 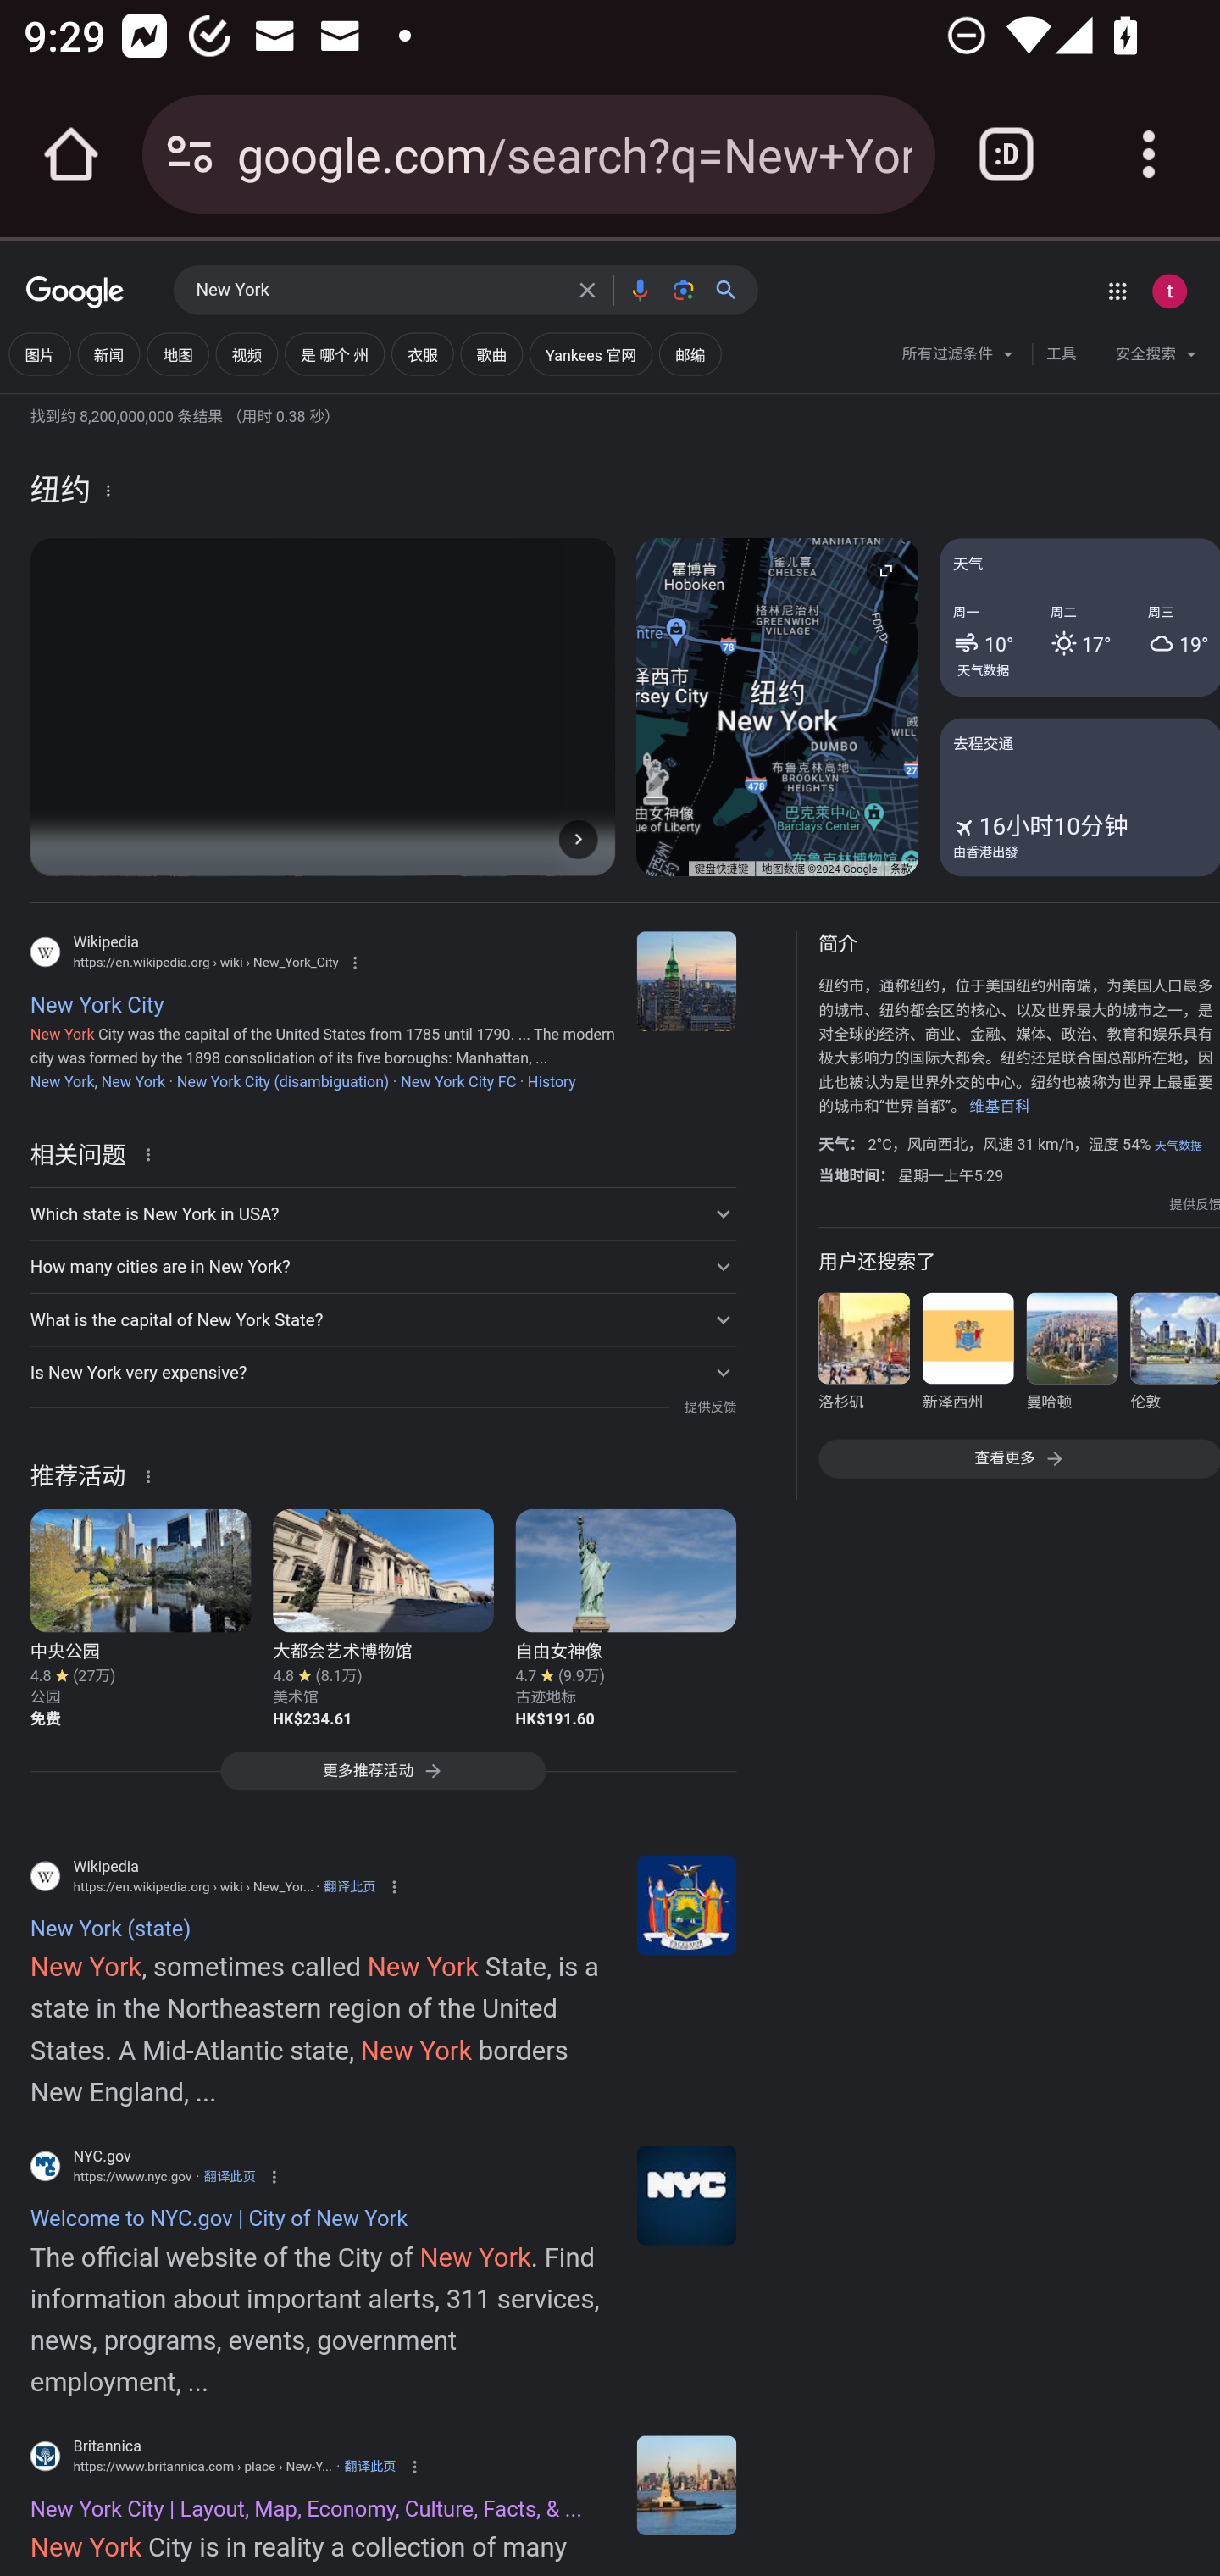 I want to click on 天气 周一 高温 10 度 周二 高温 17 度 周三 高温 19 度, so click(x=1079, y=618).